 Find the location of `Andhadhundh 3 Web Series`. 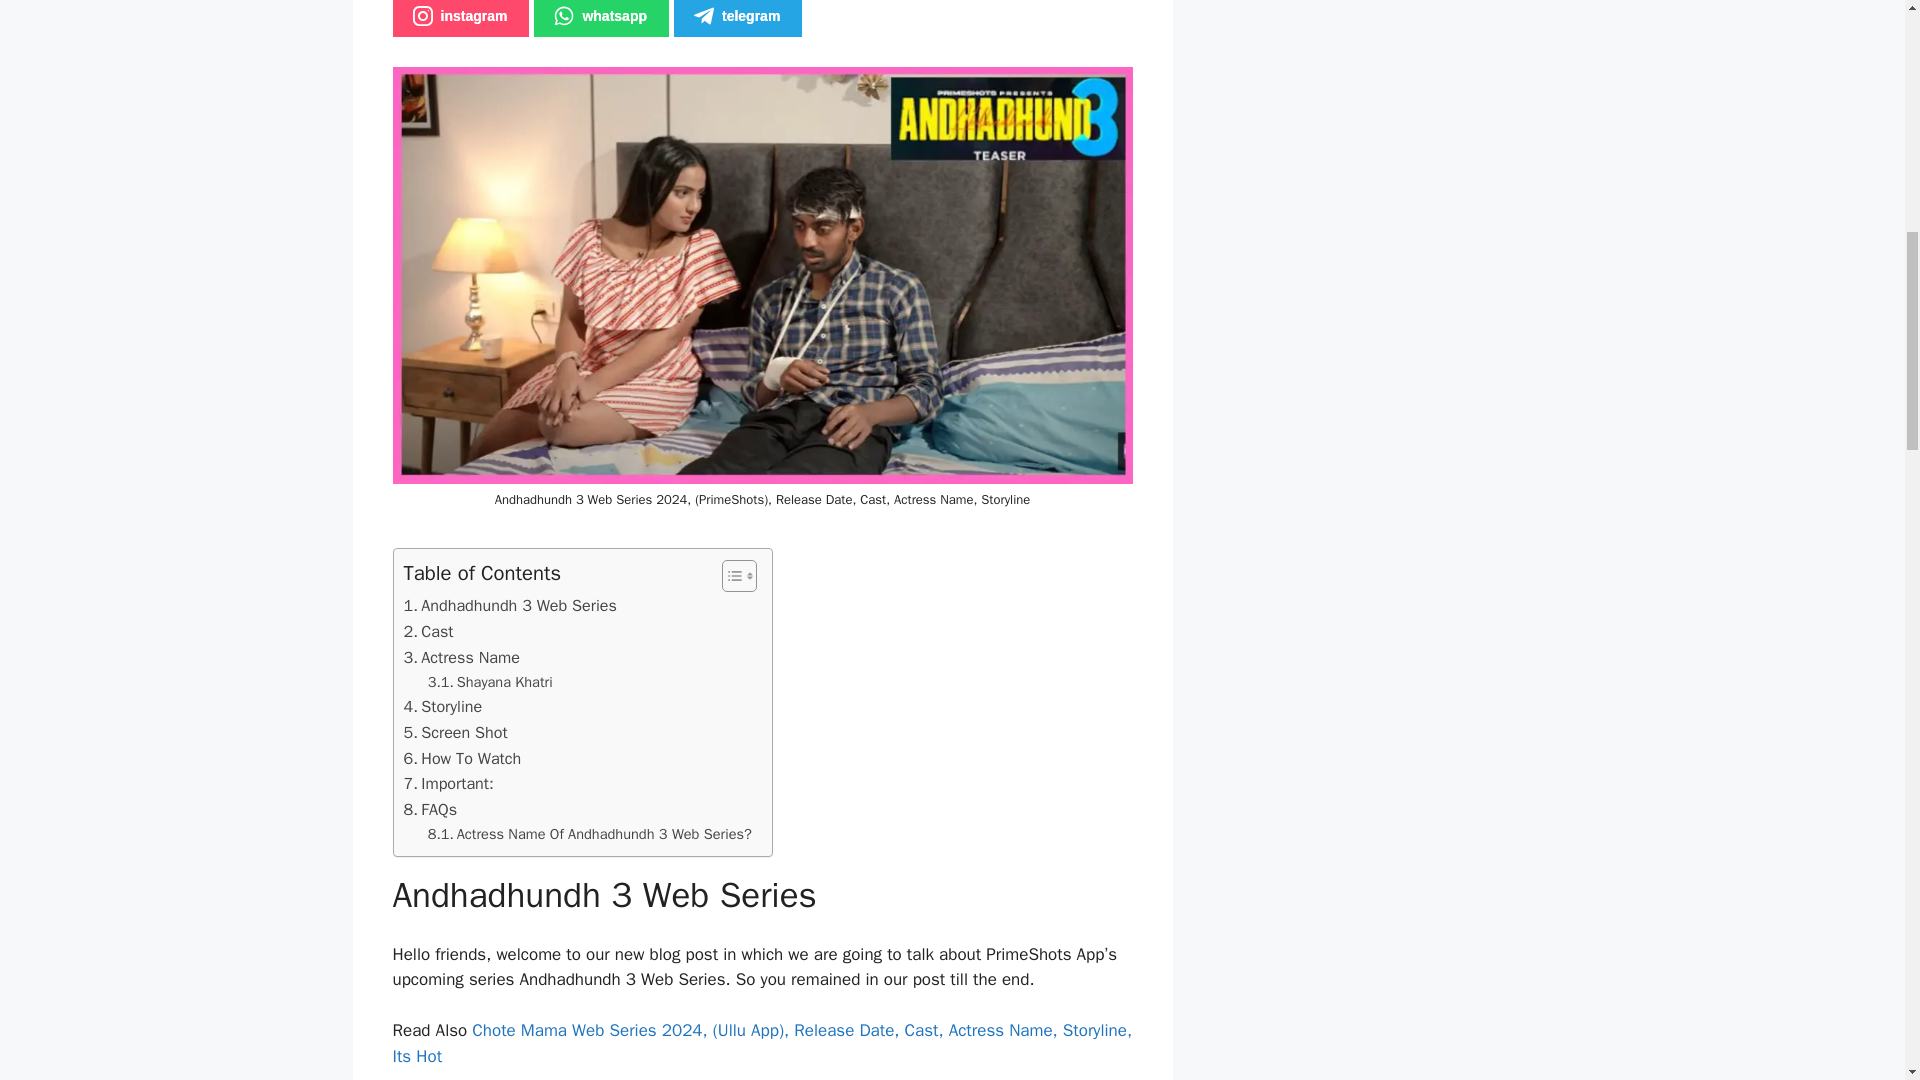

Andhadhundh 3 Web Series is located at coordinates (510, 605).